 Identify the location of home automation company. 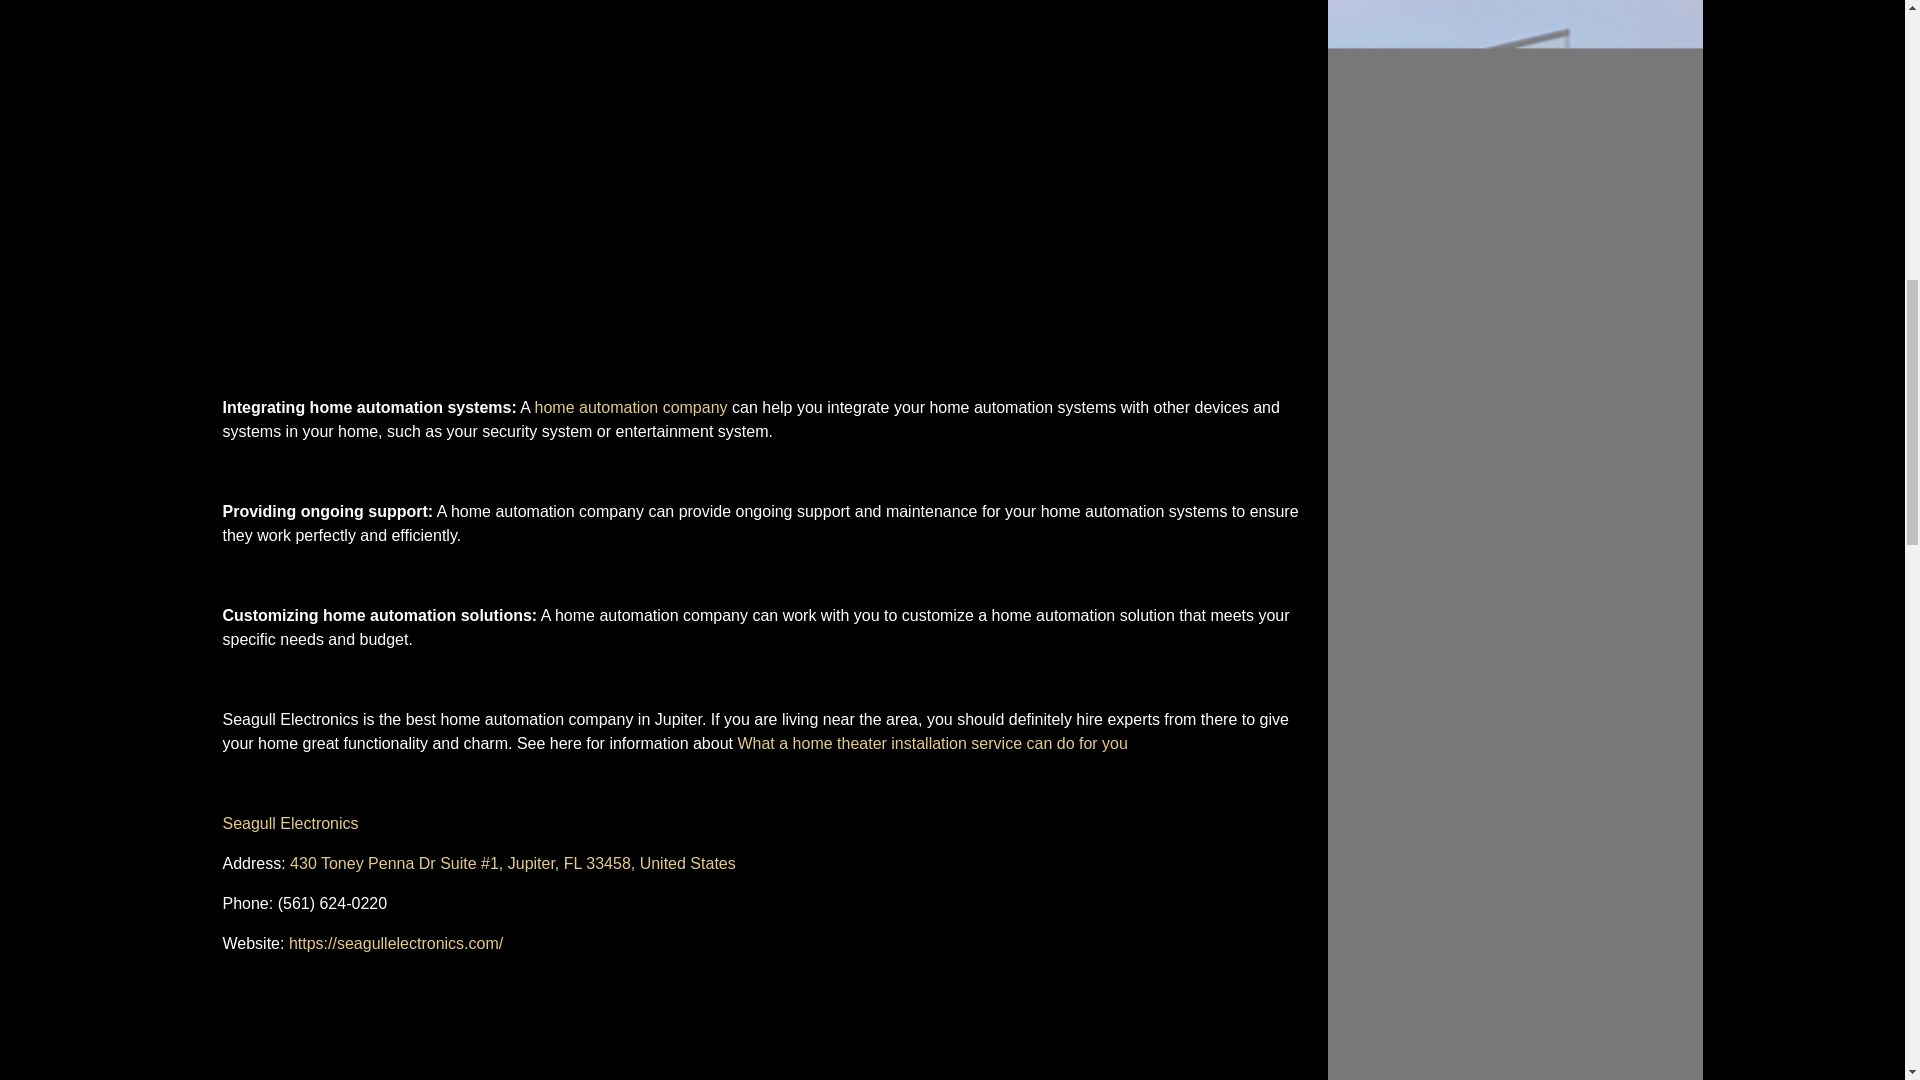
(631, 406).